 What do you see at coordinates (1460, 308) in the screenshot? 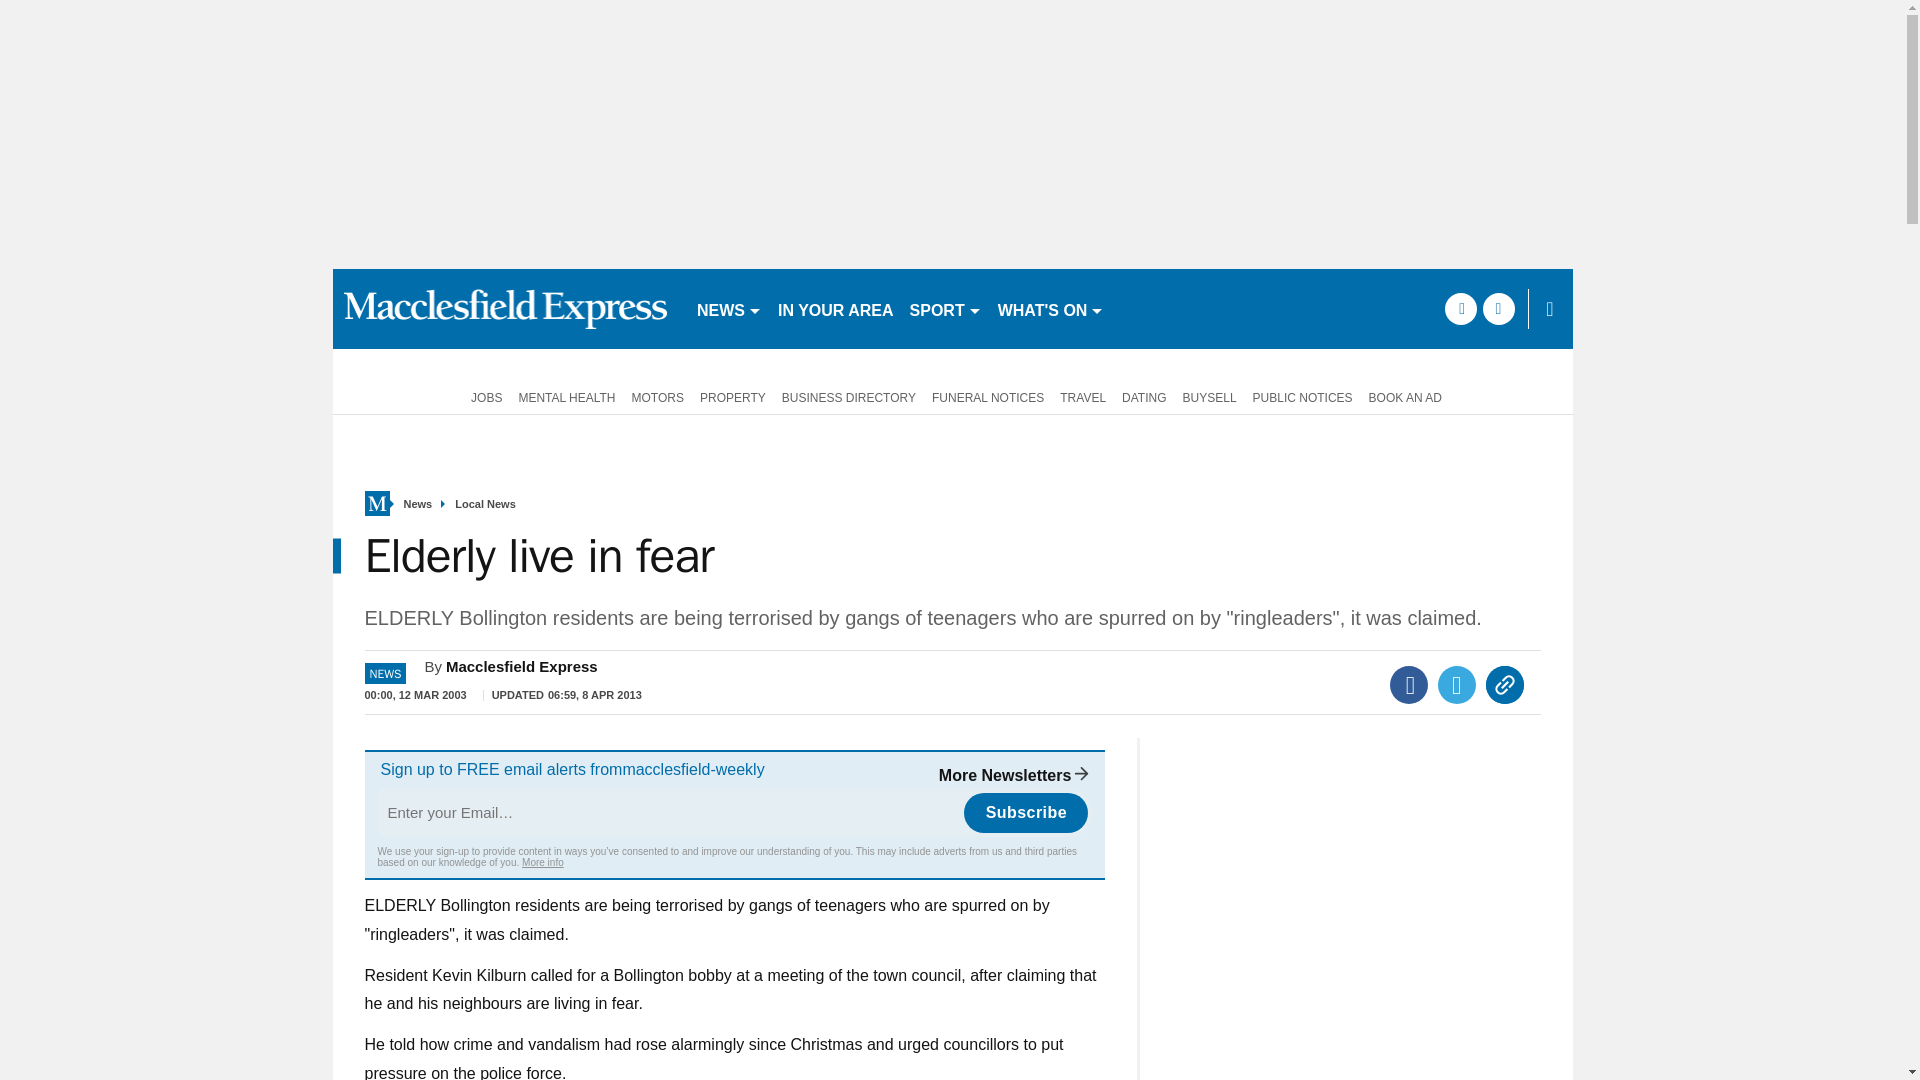
I see `facebook` at bounding box center [1460, 308].